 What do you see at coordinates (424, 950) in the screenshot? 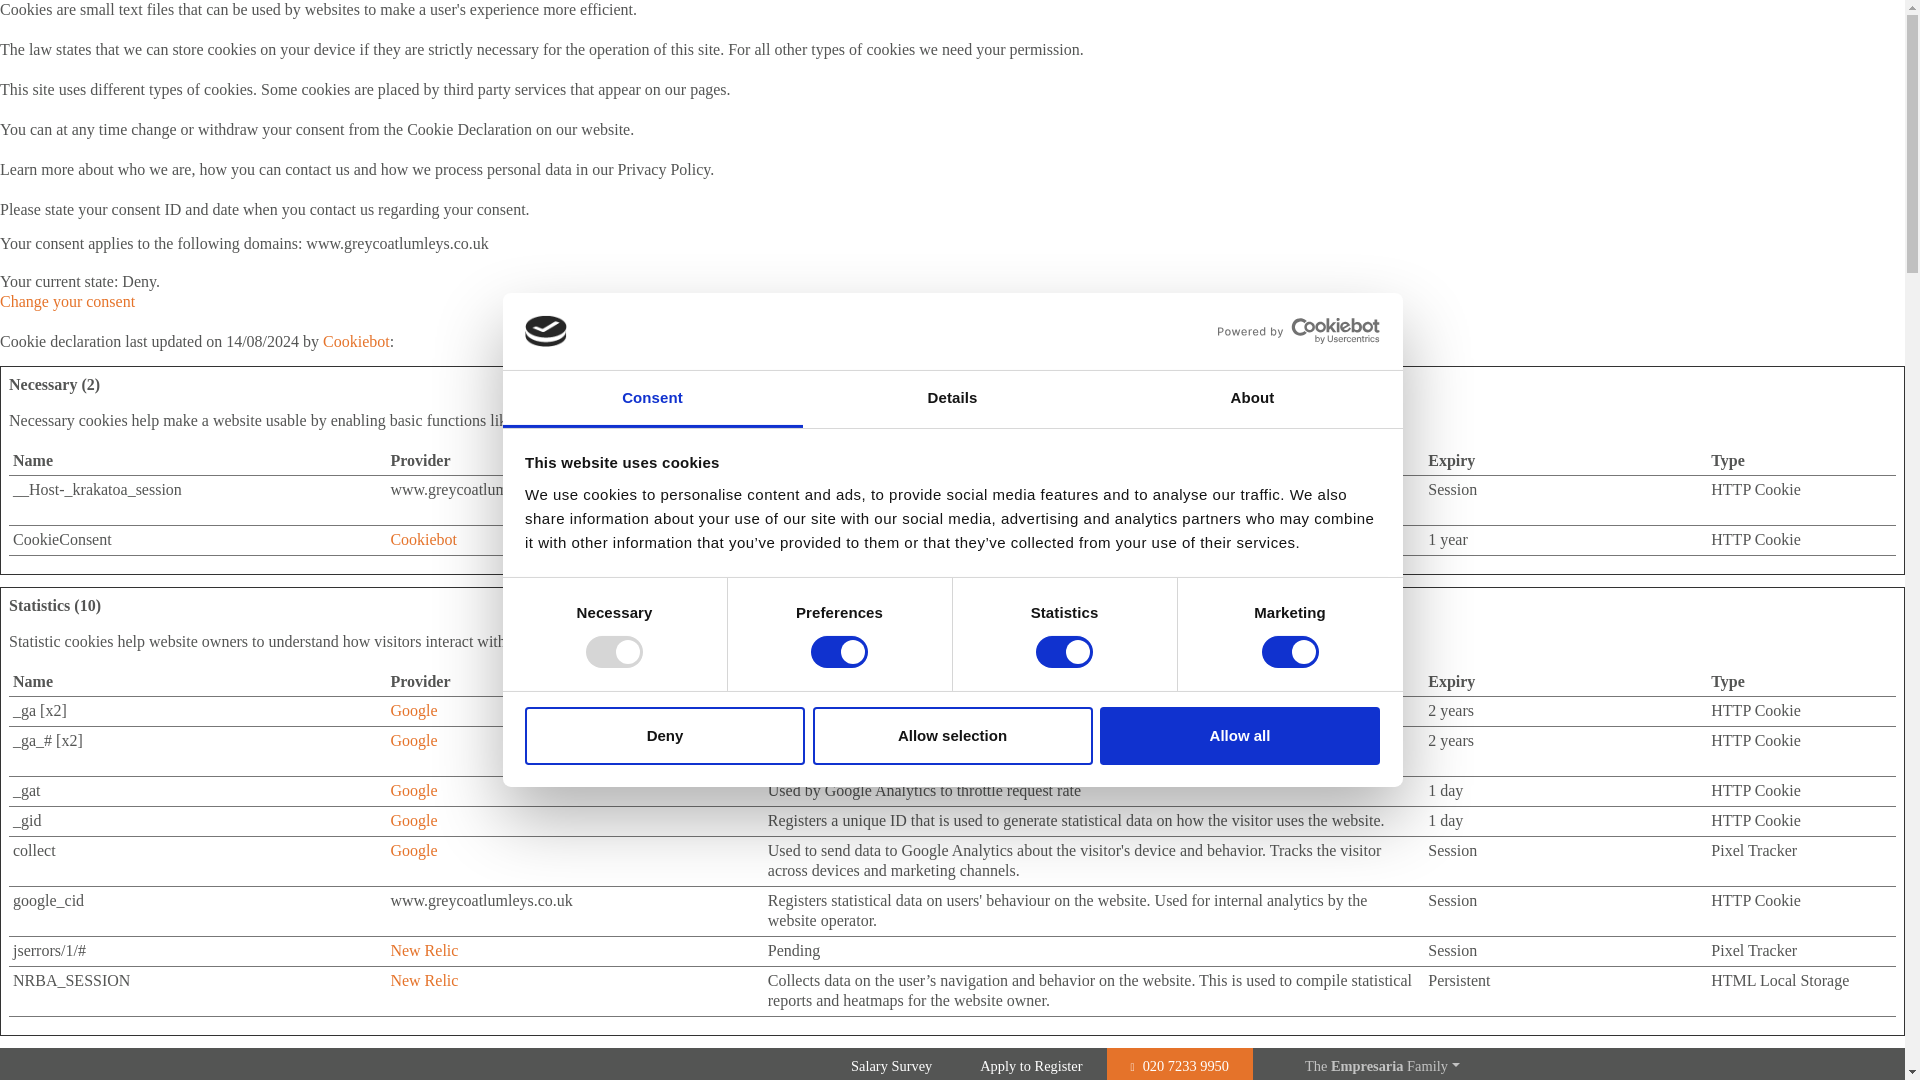
I see `New Relic` at bounding box center [424, 950].